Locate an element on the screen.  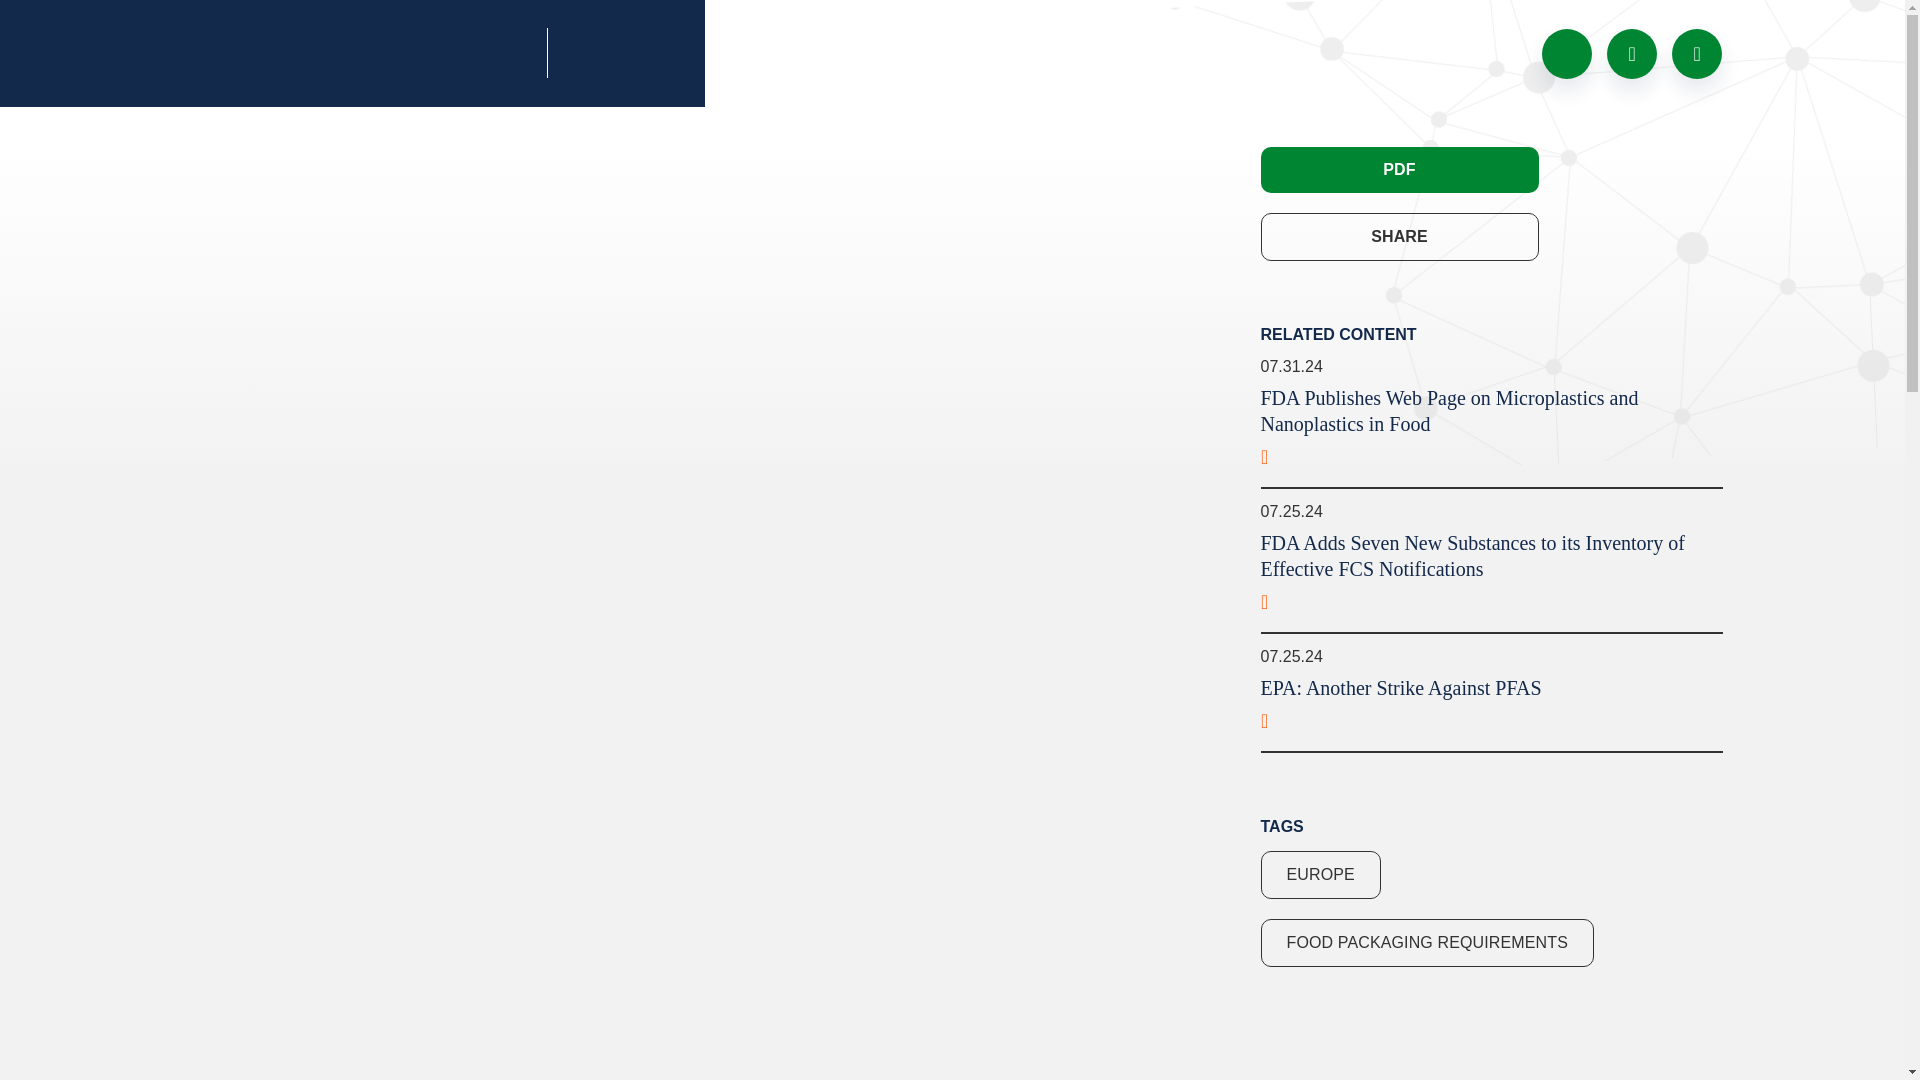
Packaging Law is located at coordinates (358, 54).